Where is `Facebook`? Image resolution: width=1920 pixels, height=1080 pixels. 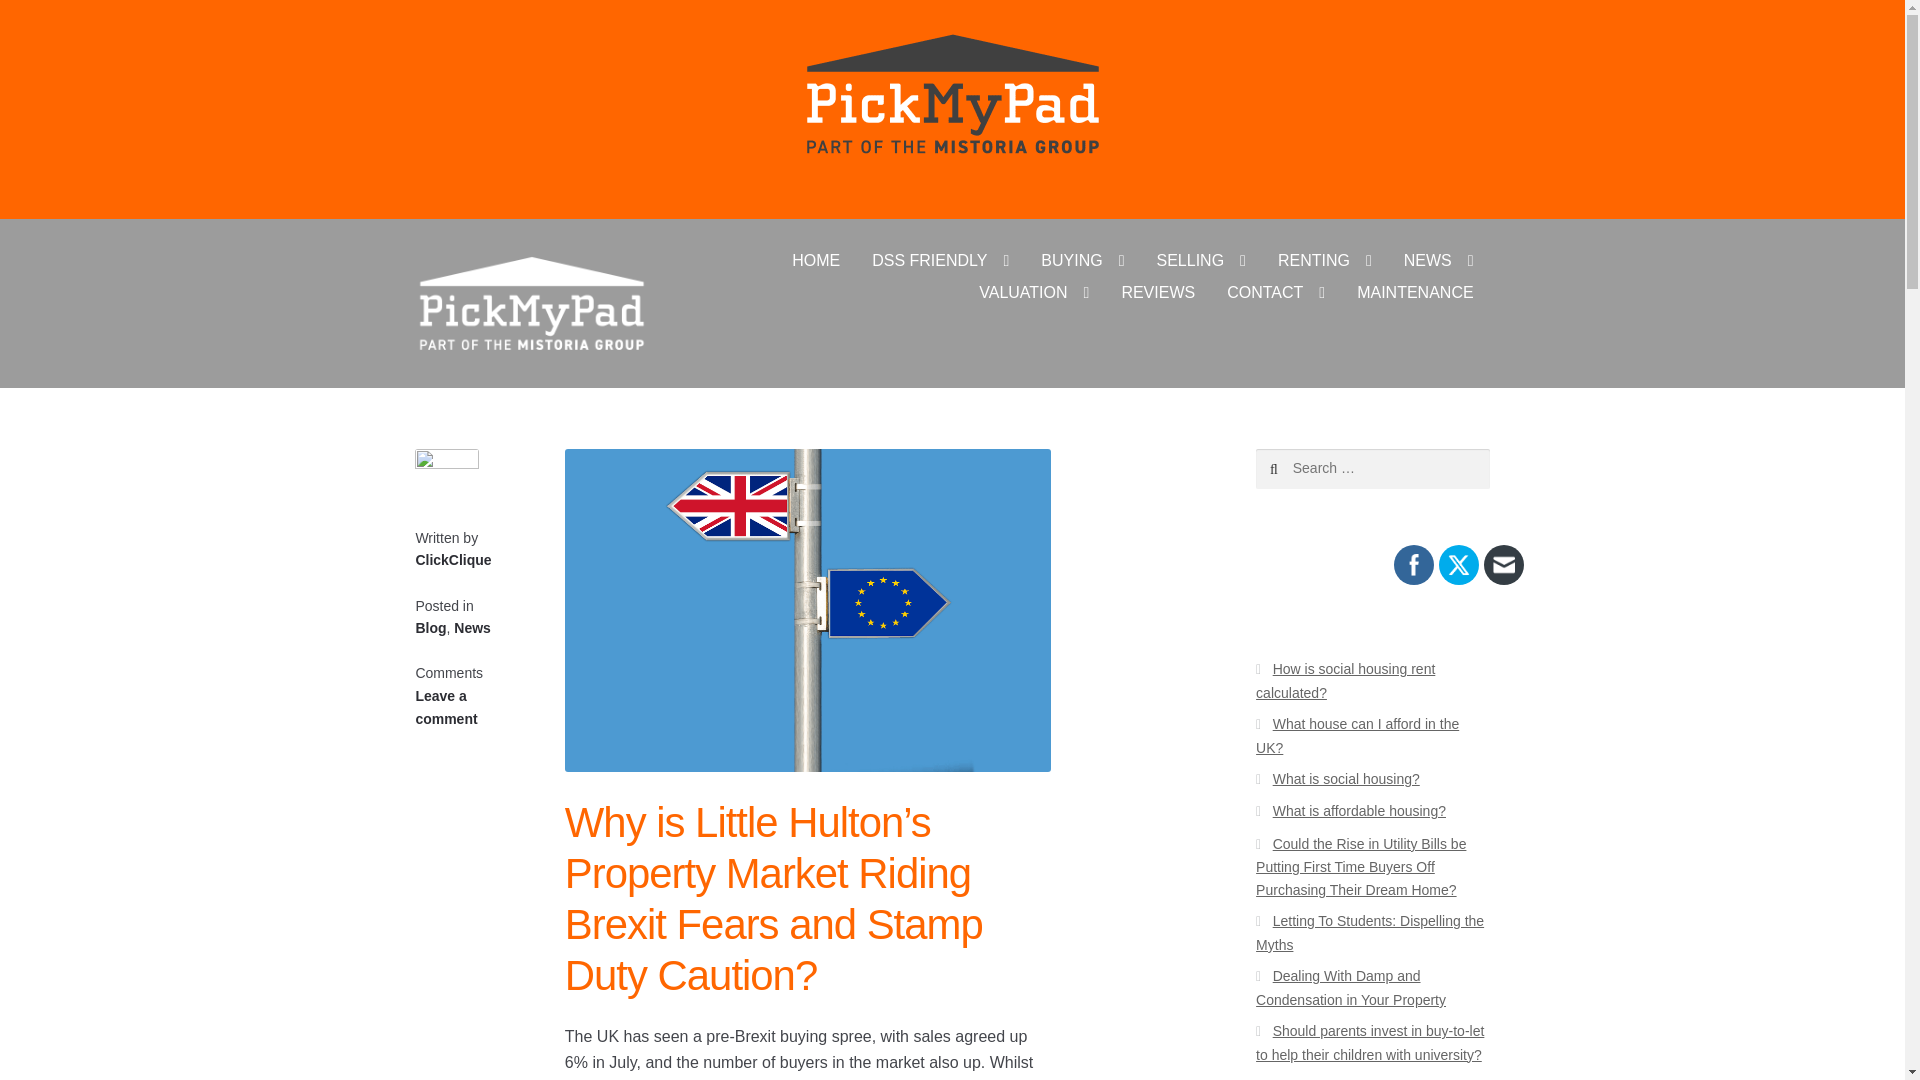
Facebook is located at coordinates (1414, 564).